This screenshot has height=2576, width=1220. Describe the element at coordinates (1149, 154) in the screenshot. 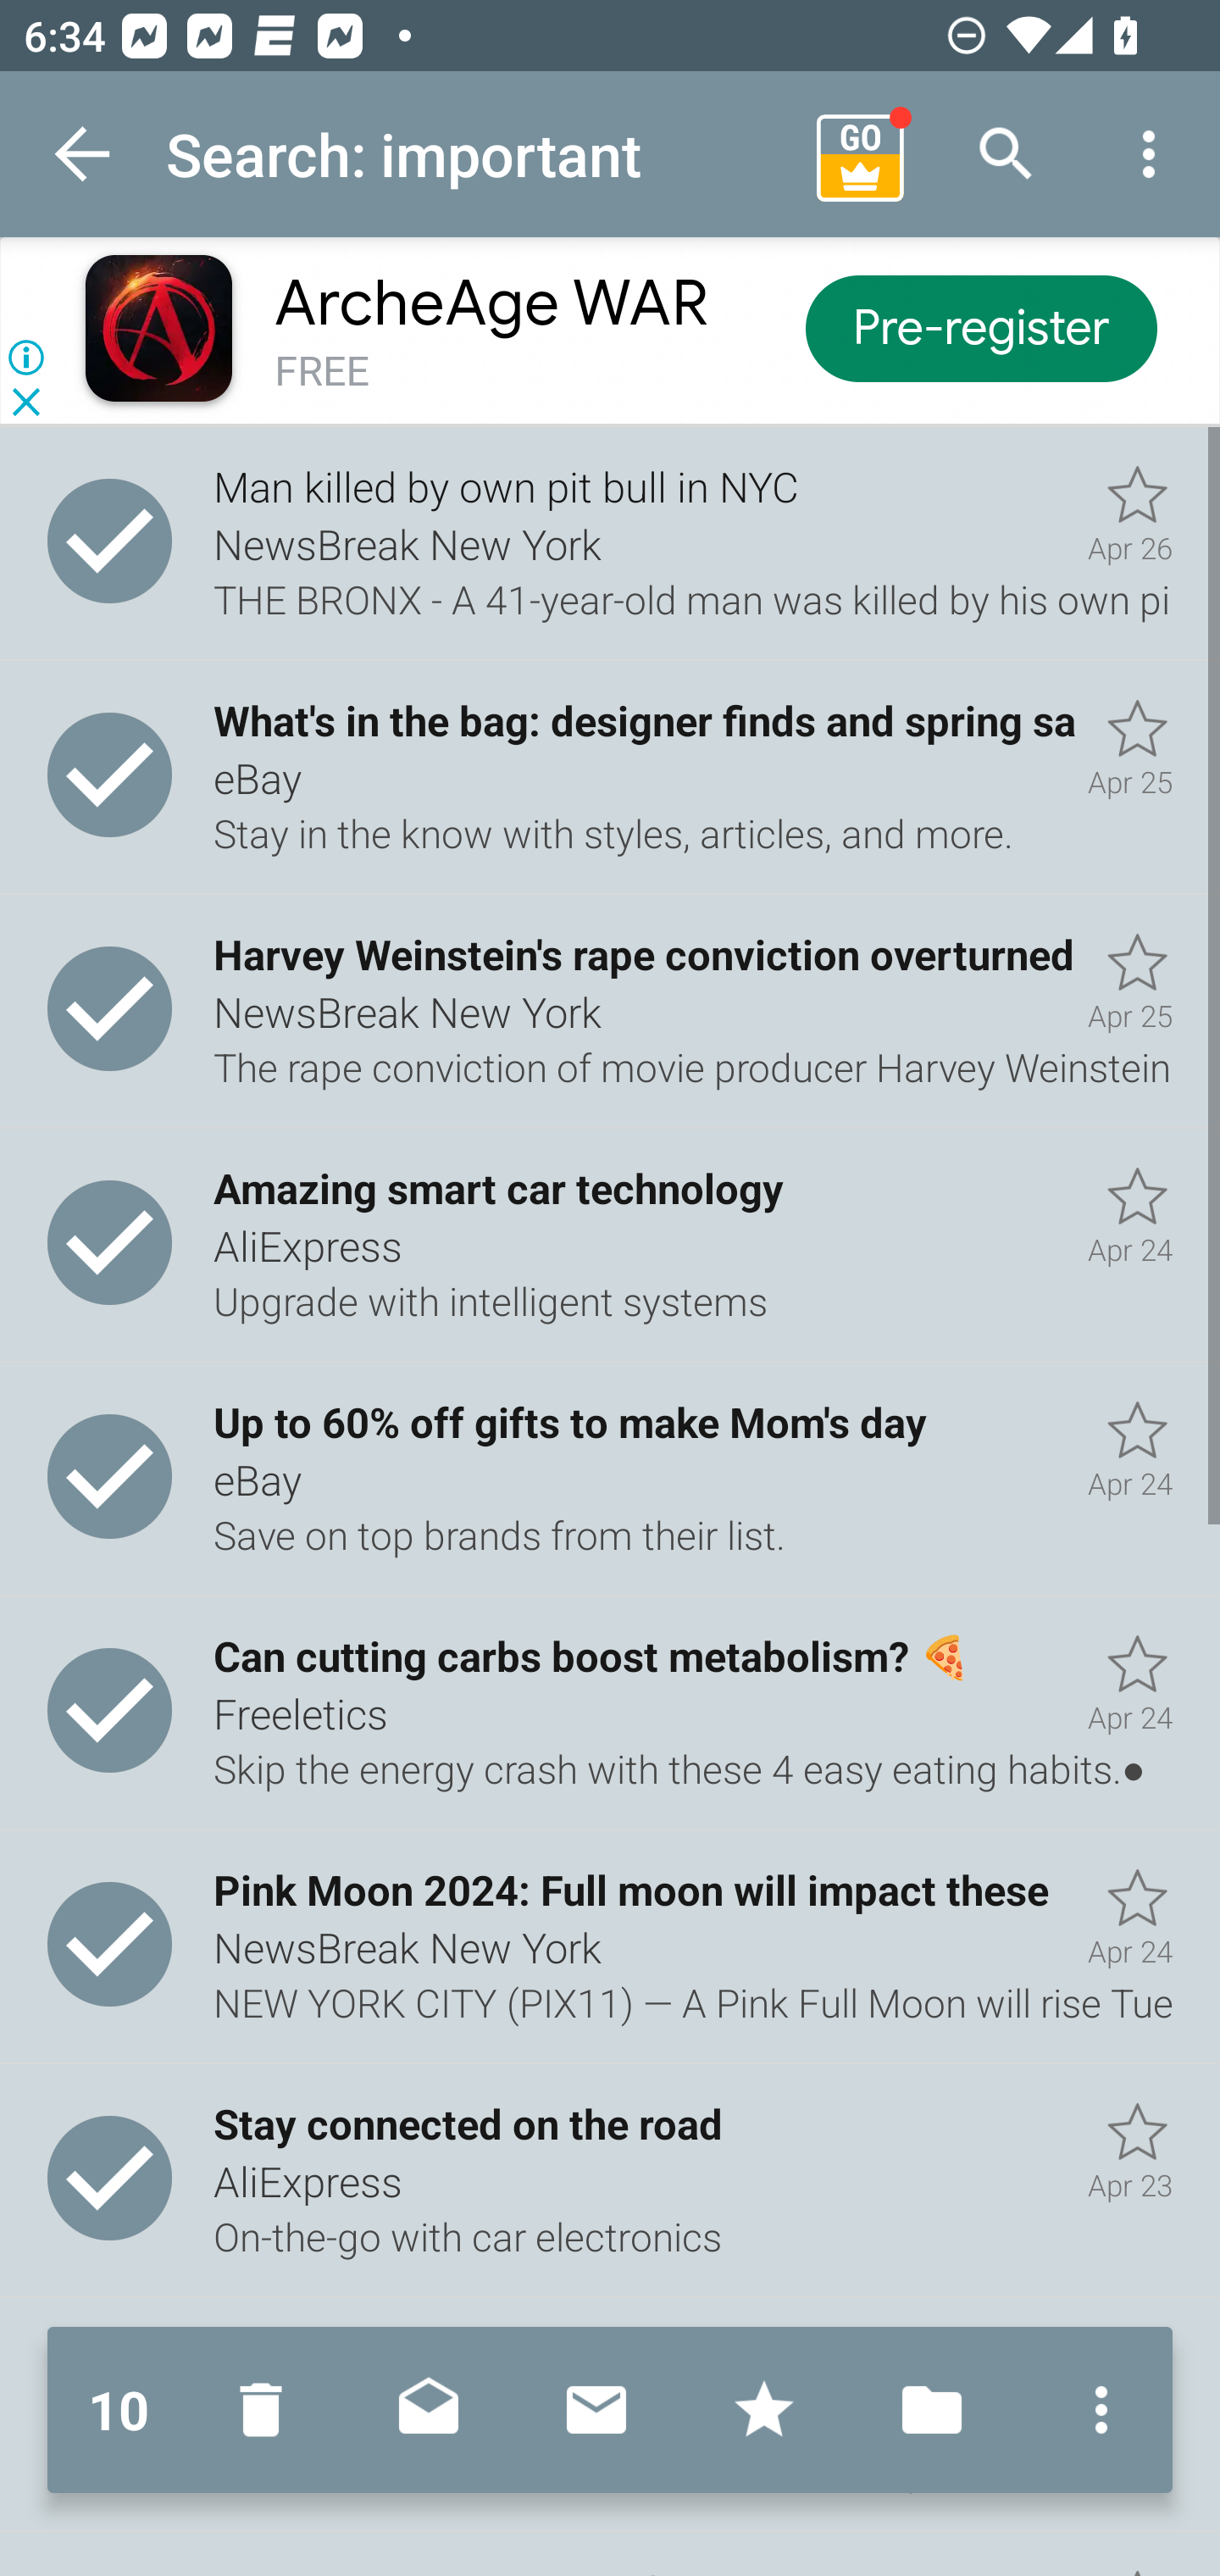

I see `More options` at that location.